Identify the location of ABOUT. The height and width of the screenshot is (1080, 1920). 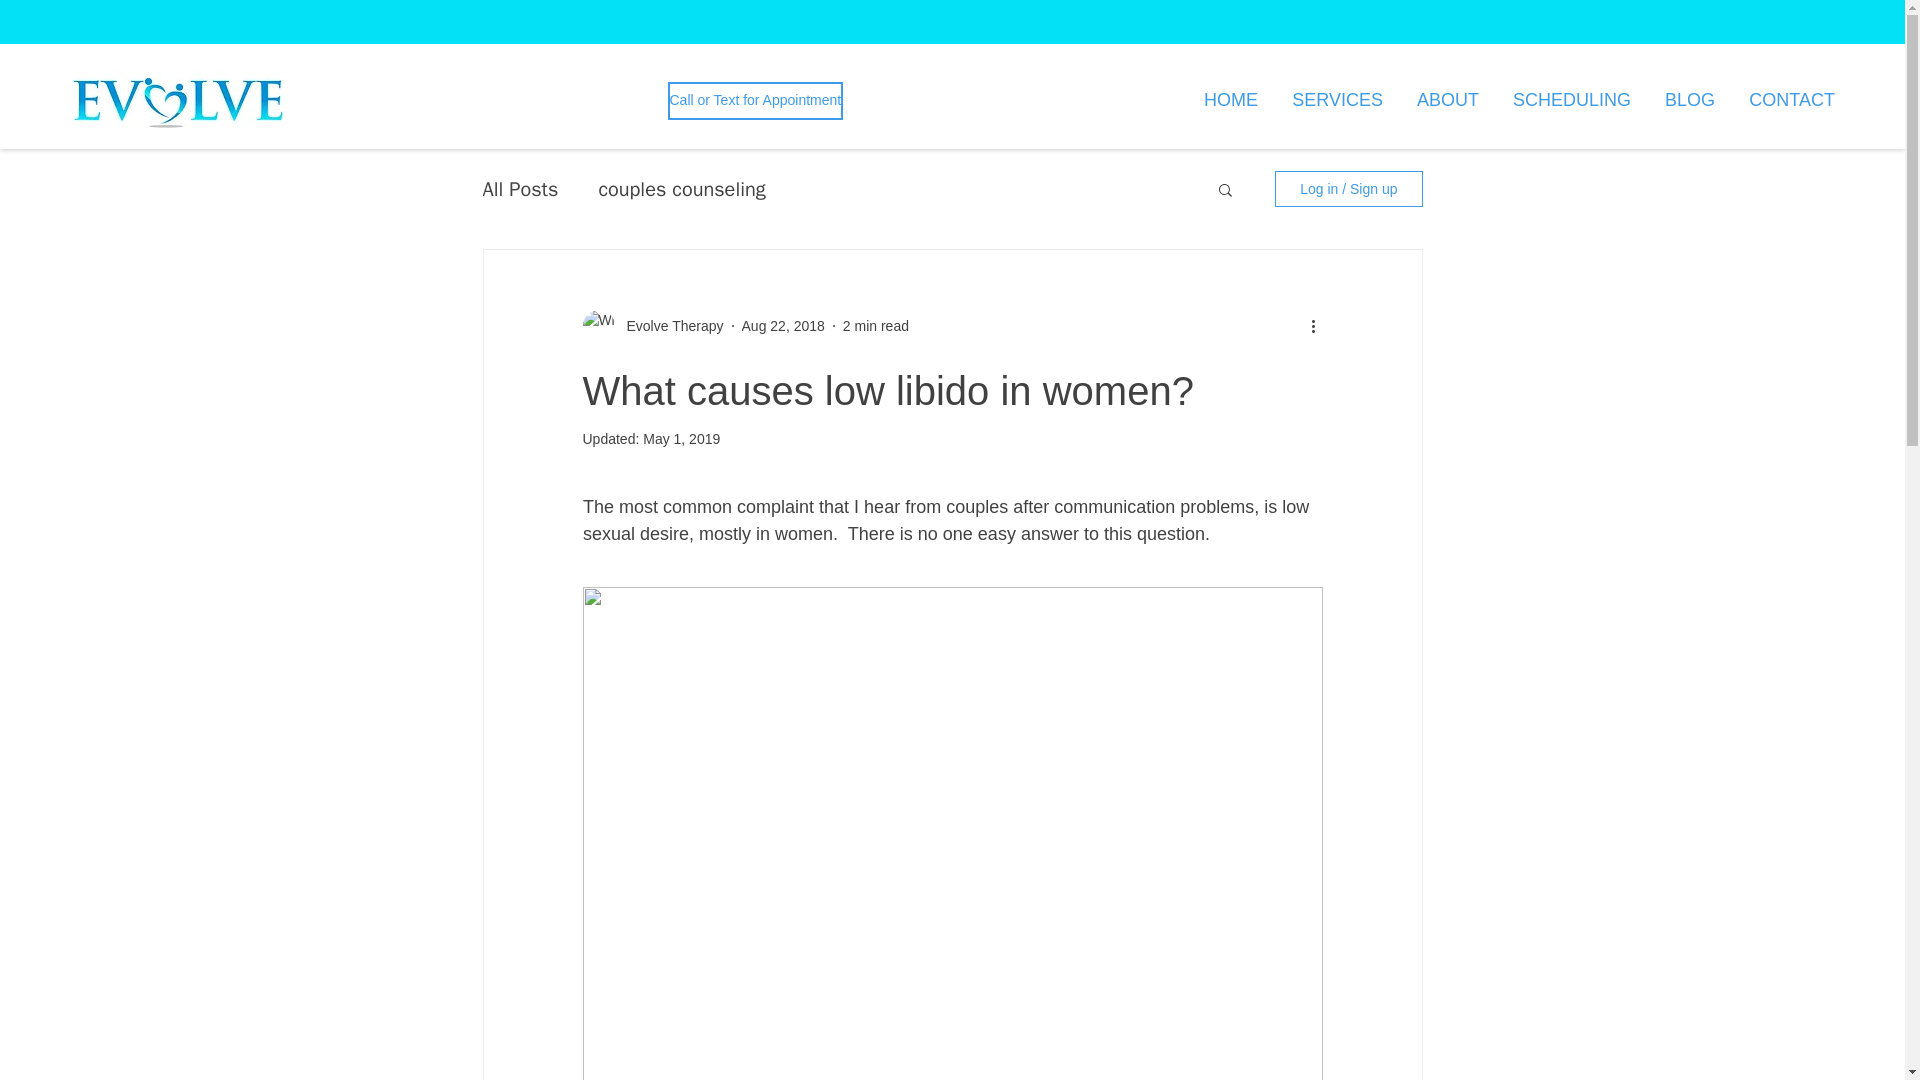
(1445, 100).